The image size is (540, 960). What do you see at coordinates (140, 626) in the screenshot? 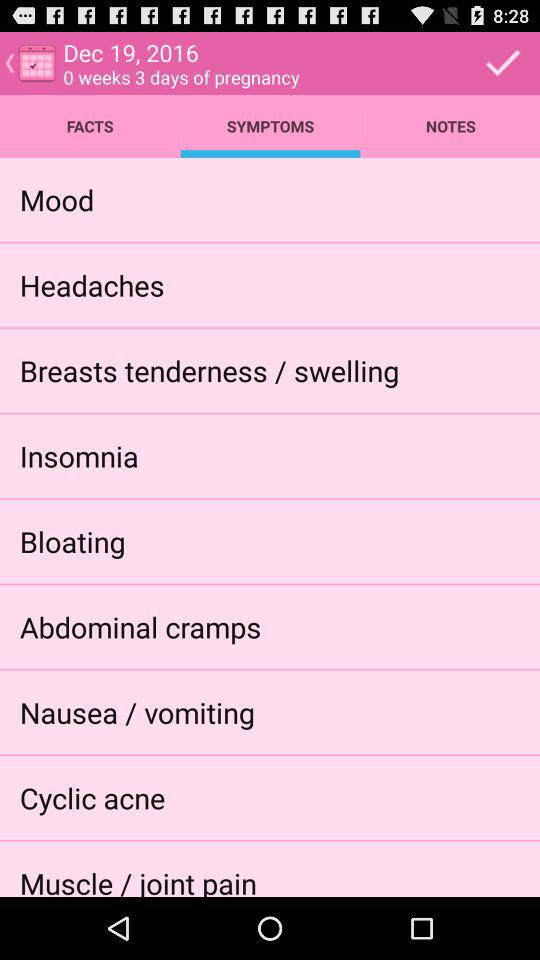
I see `open the icon below bloating app` at bounding box center [140, 626].